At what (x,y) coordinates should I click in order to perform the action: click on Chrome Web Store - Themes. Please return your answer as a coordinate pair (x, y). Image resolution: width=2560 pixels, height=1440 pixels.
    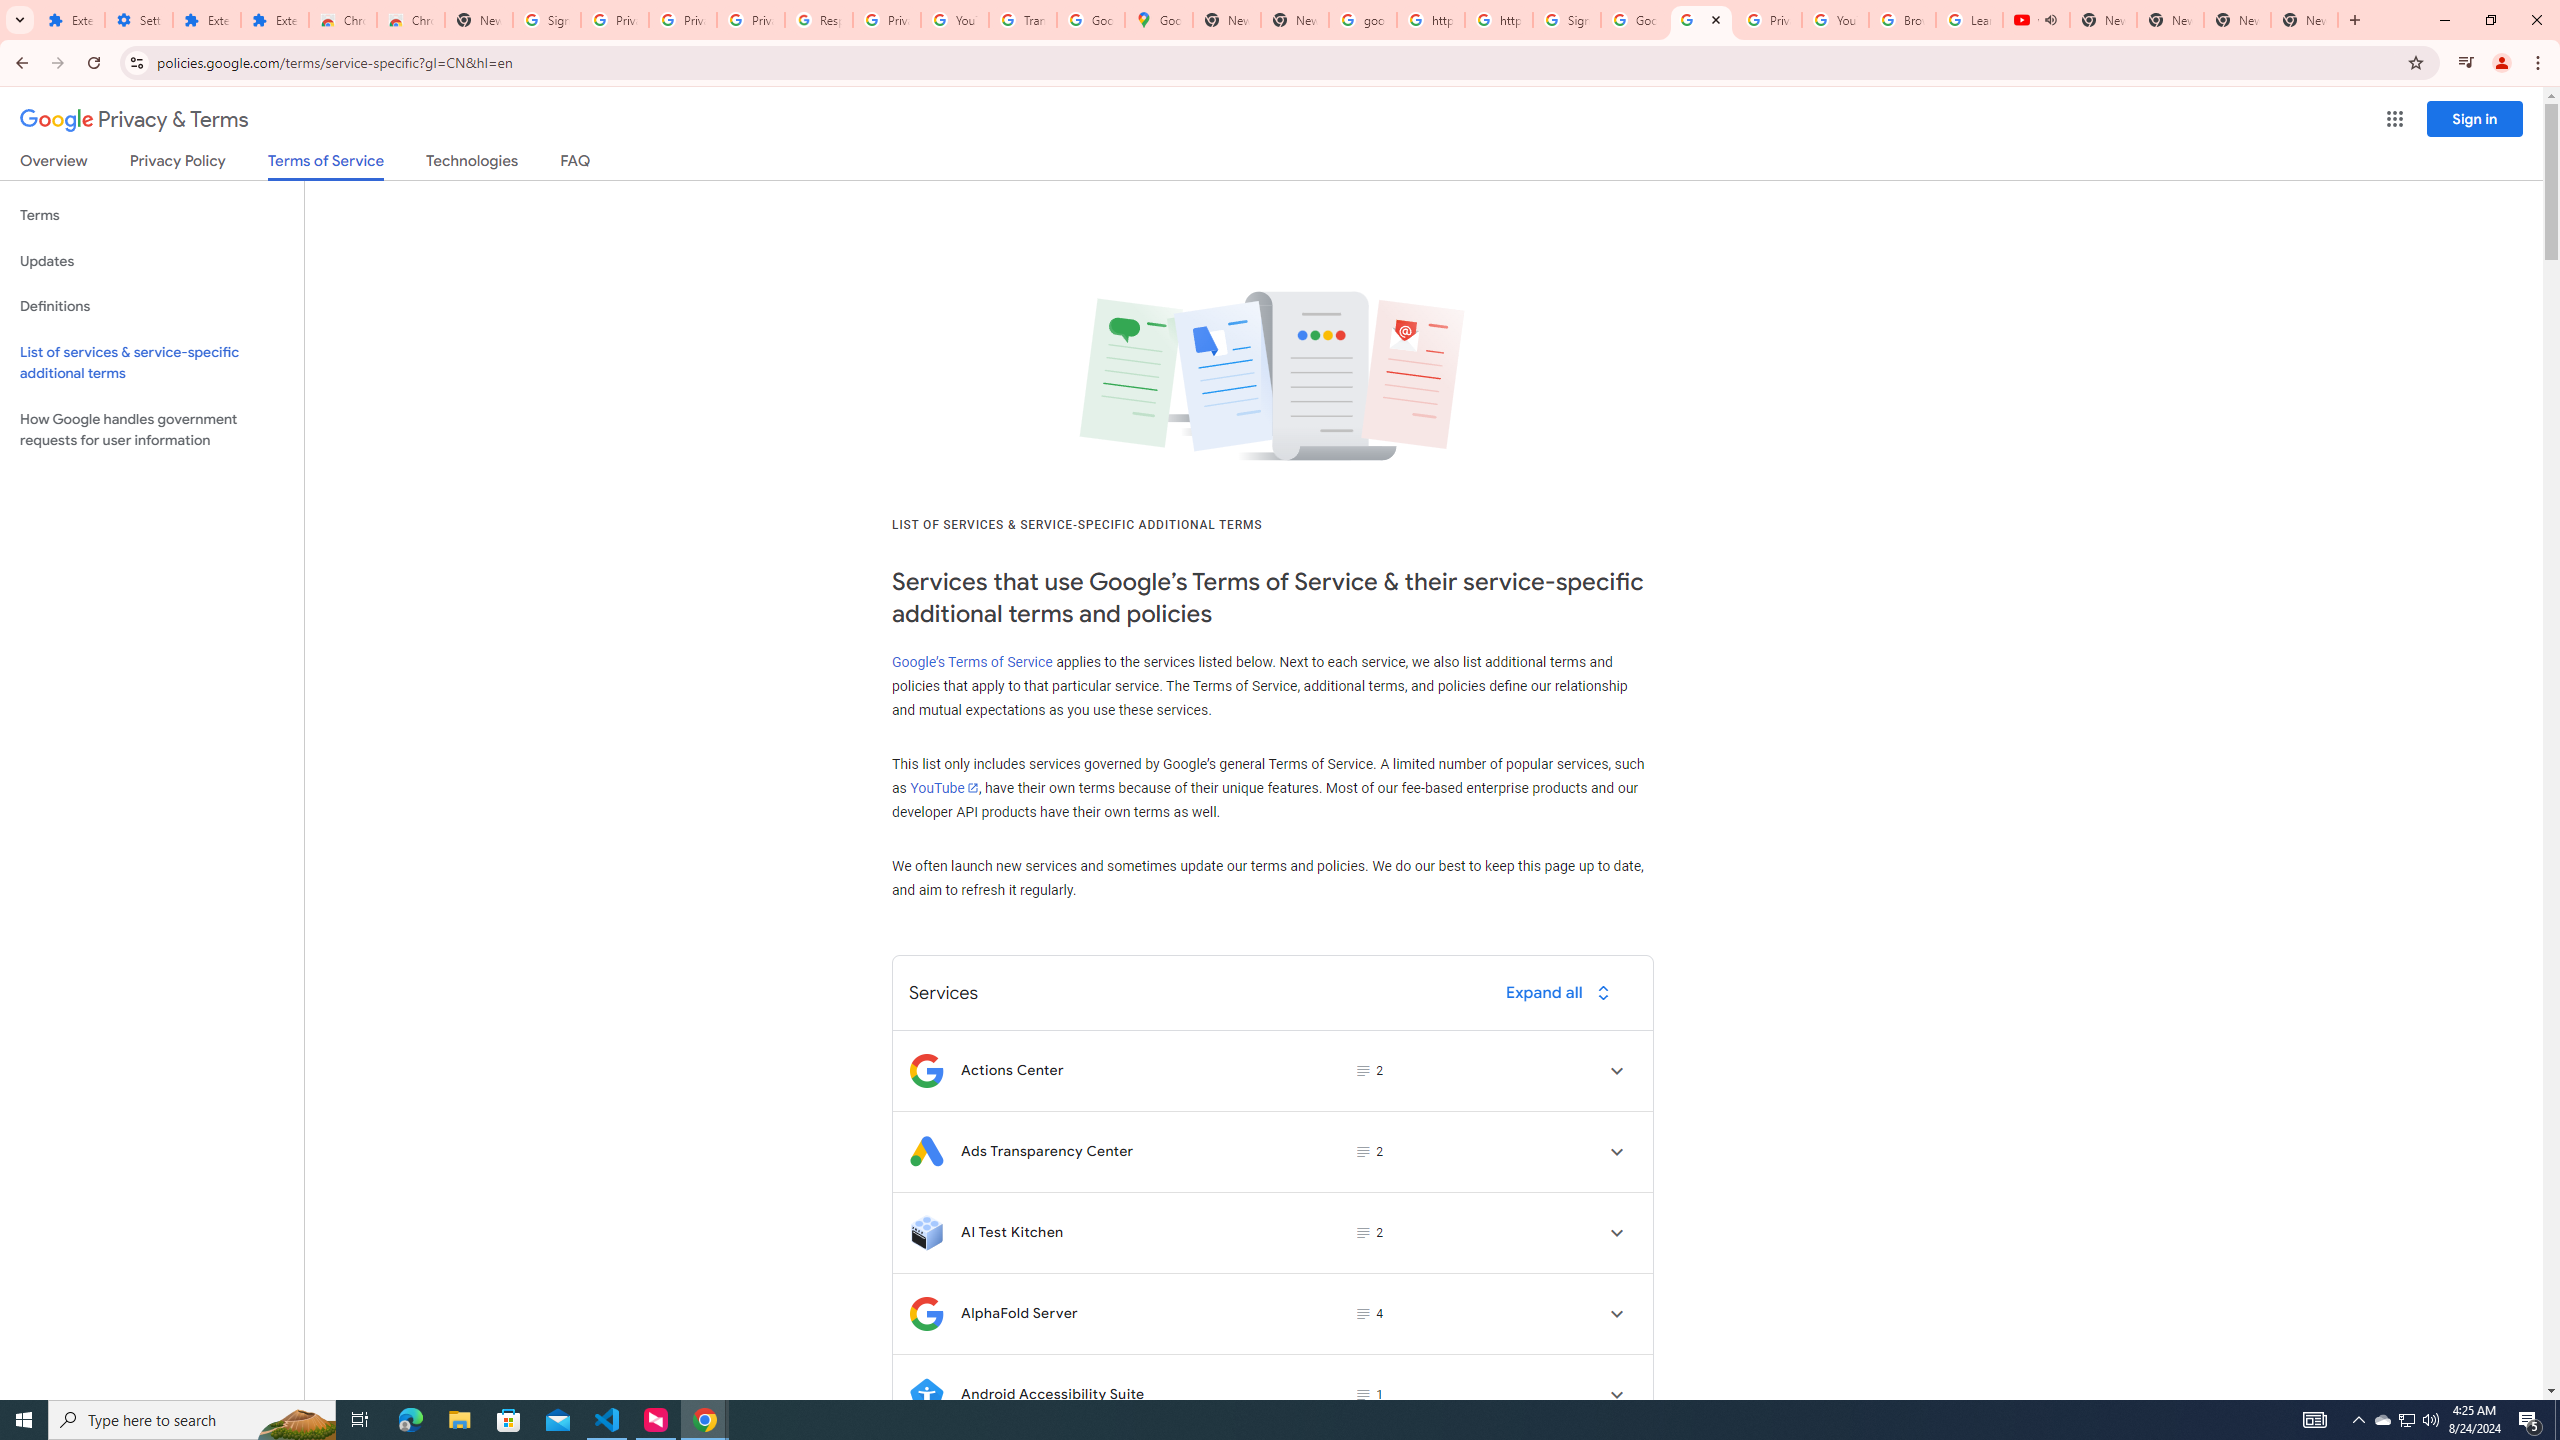
    Looking at the image, I should click on (410, 20).